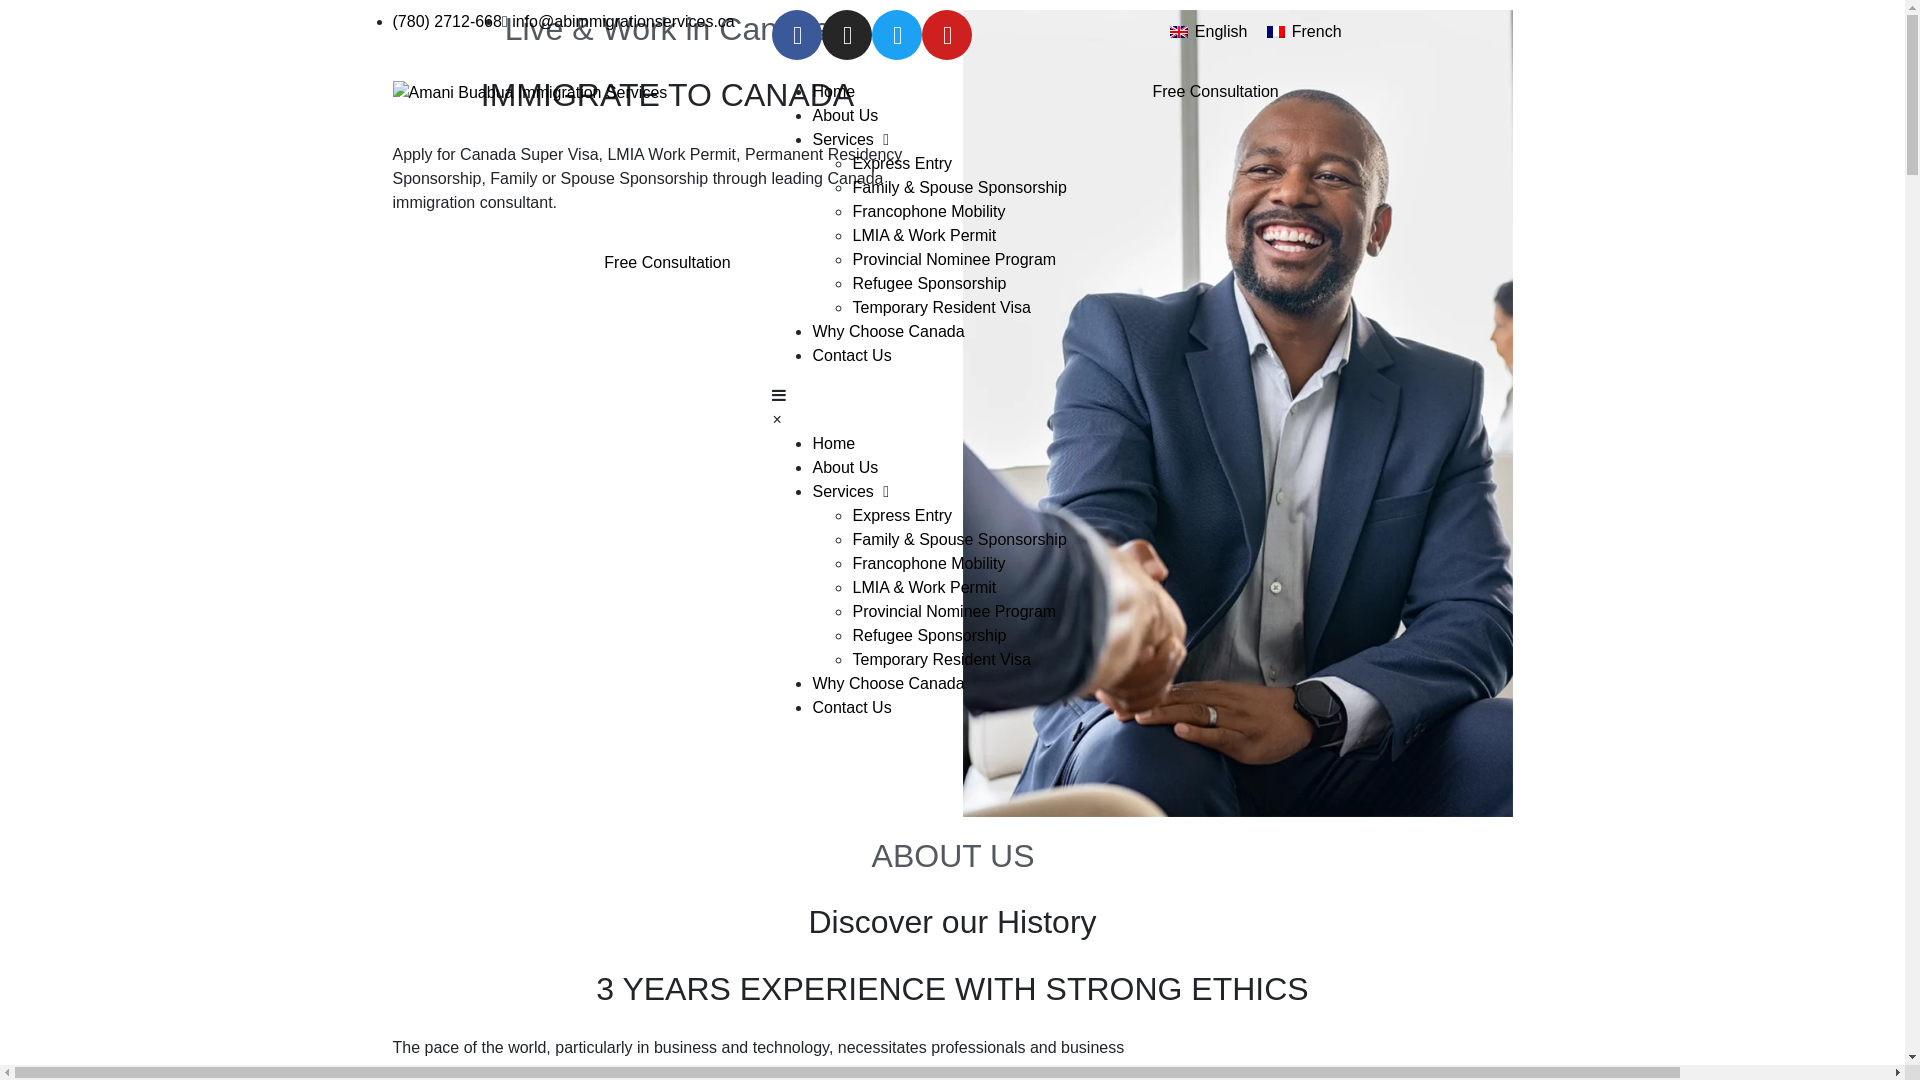 The image size is (1920, 1080). What do you see at coordinates (959, 188) in the screenshot?
I see `Family & Spouse Sponsorship` at bounding box center [959, 188].